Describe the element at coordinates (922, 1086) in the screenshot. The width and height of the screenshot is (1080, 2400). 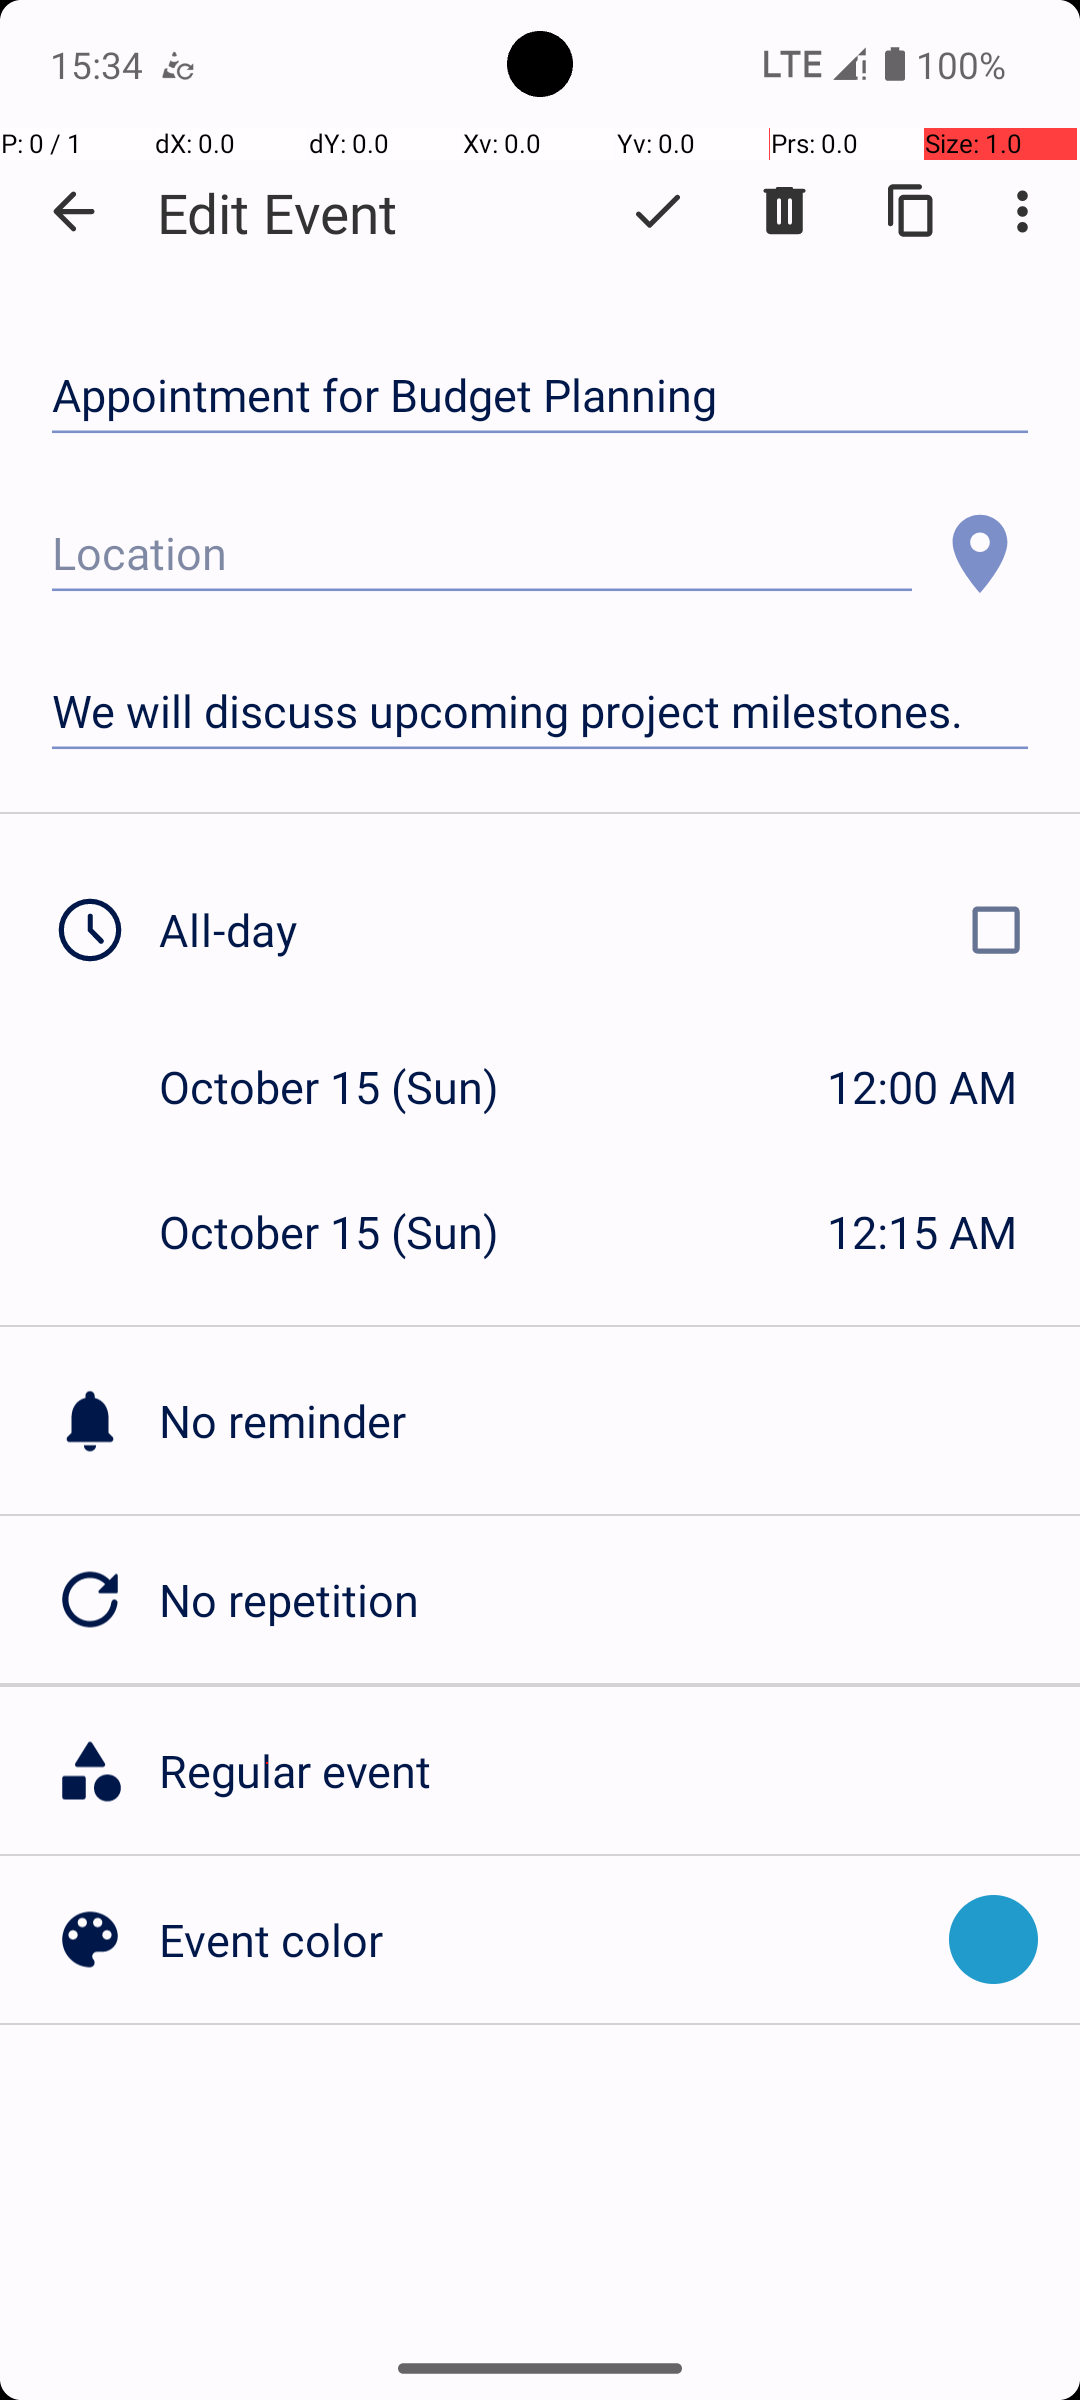
I see `12:00 AM` at that location.